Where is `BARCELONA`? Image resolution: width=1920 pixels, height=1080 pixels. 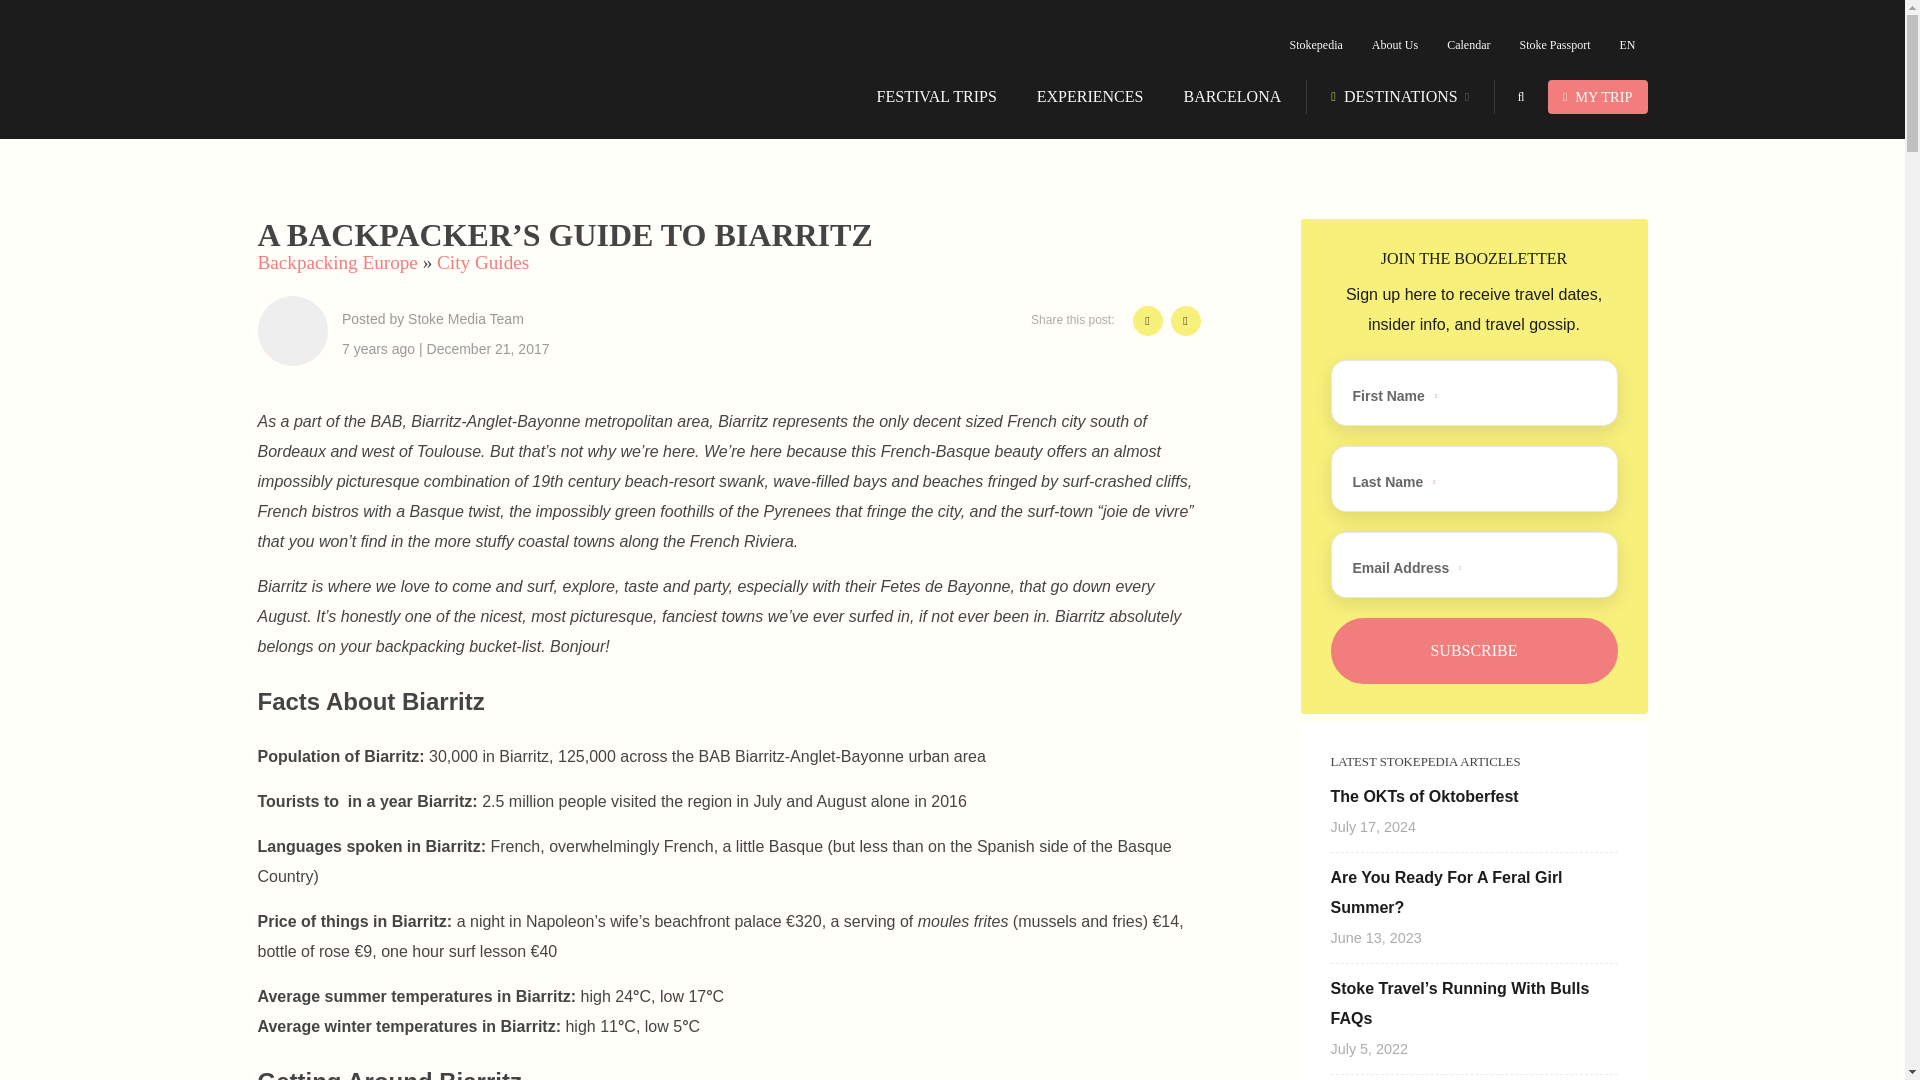
BARCELONA is located at coordinates (1232, 96).